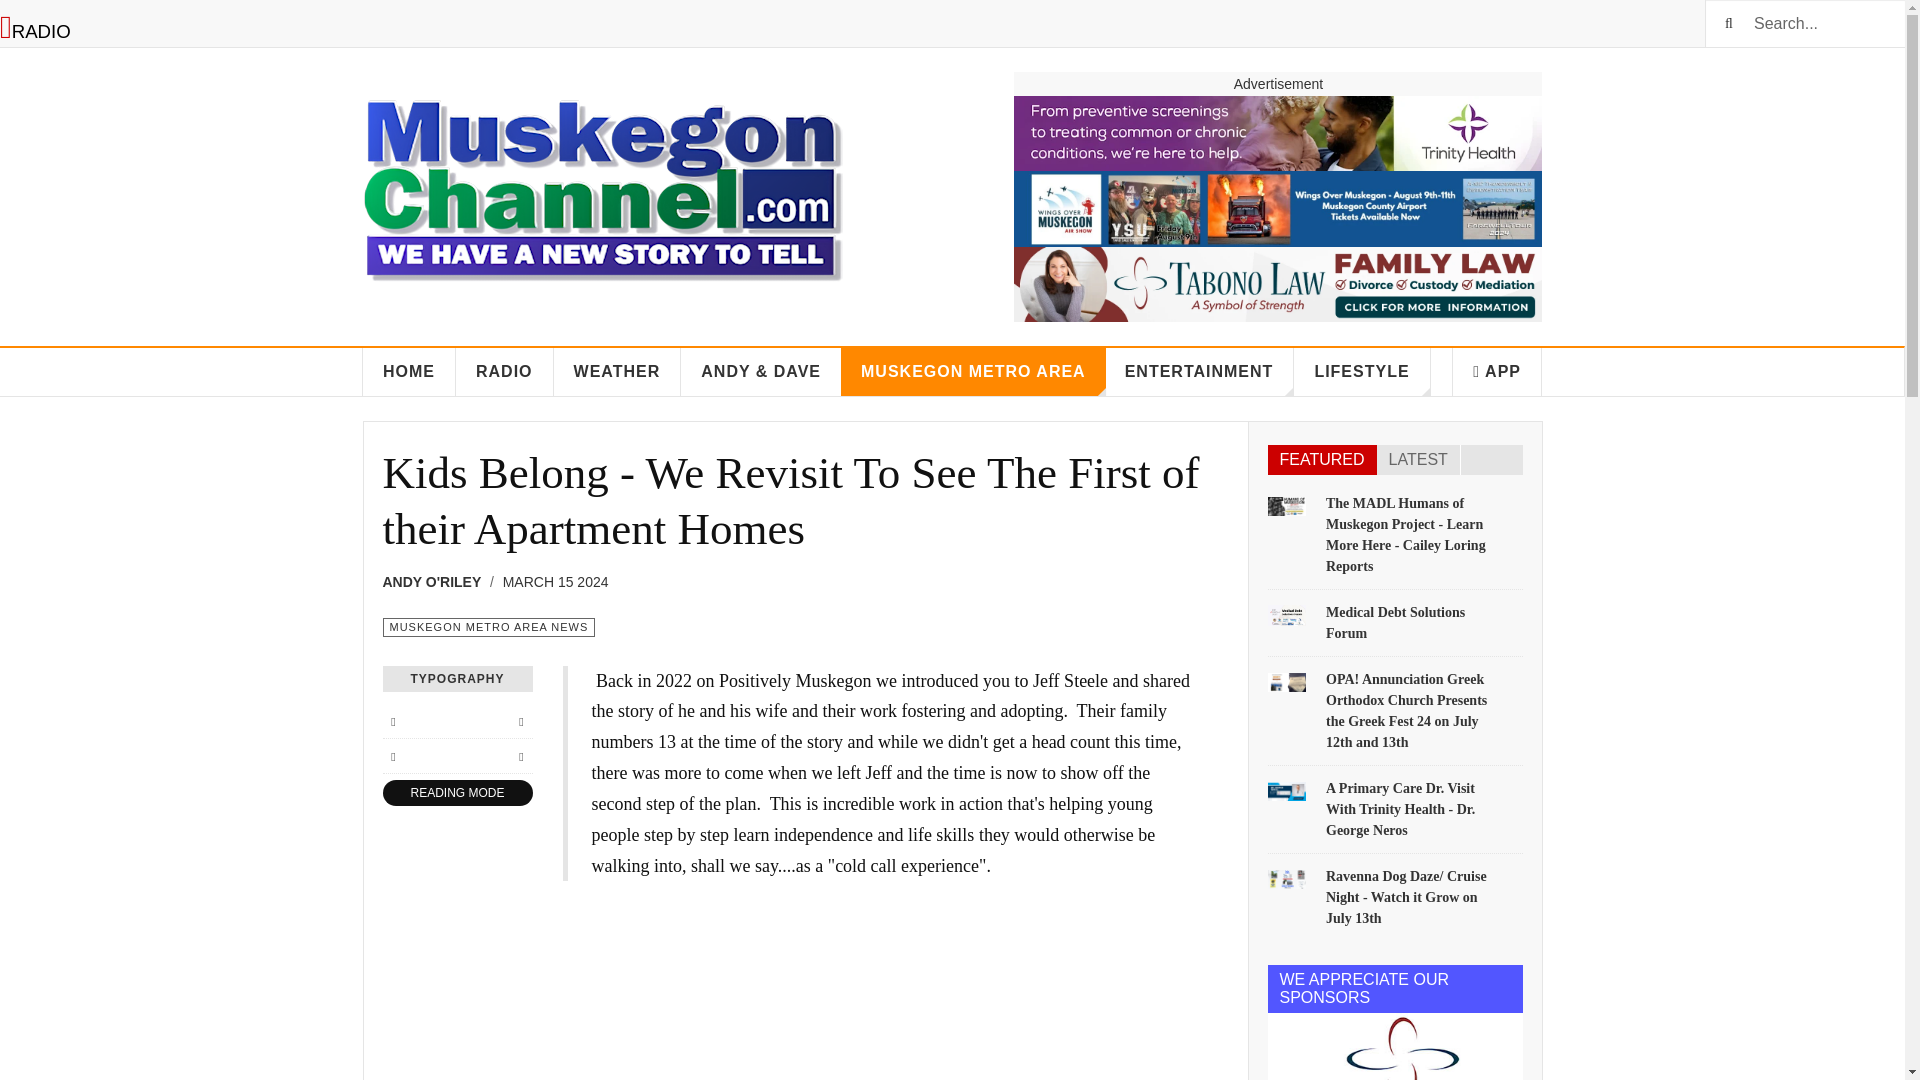 The height and width of the screenshot is (1080, 1920). I want to click on The Muskegon Channel, so click(602, 179).